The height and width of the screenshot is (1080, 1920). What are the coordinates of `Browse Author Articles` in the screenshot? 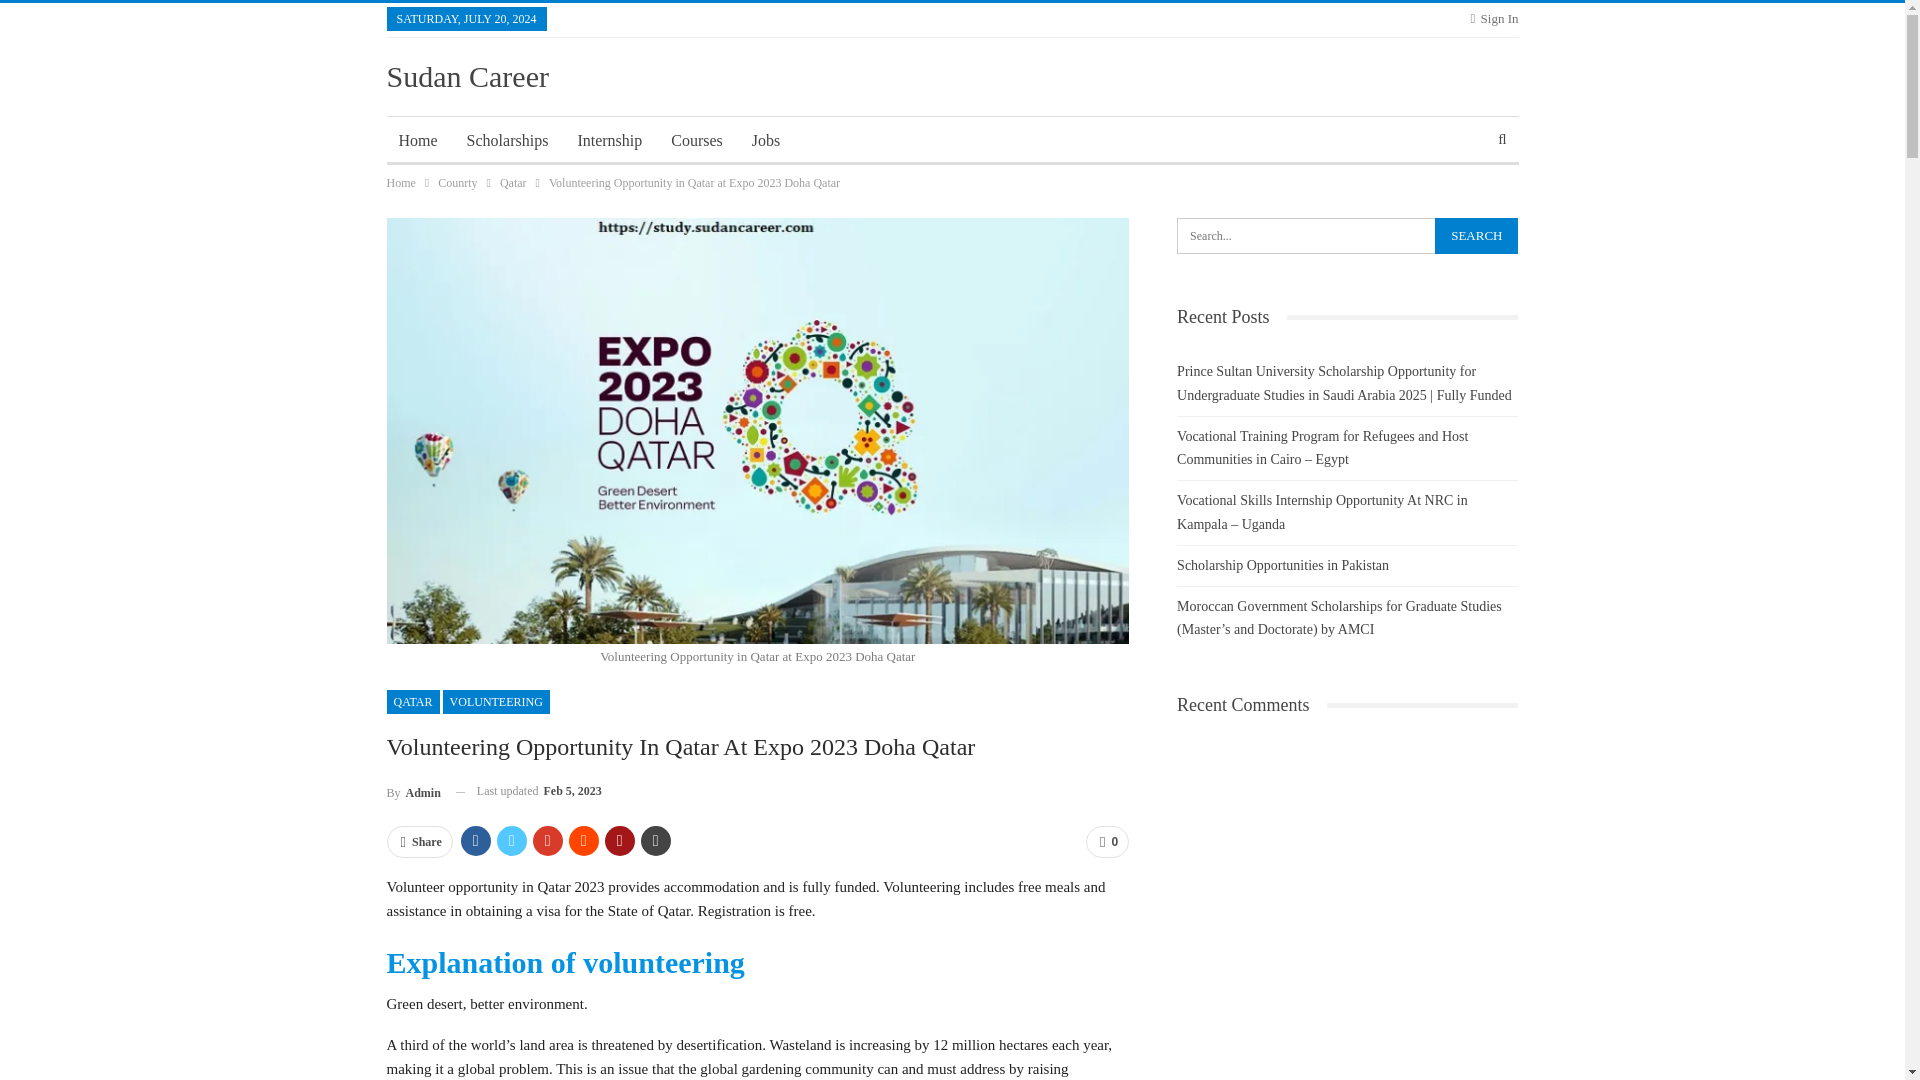 It's located at (412, 790).